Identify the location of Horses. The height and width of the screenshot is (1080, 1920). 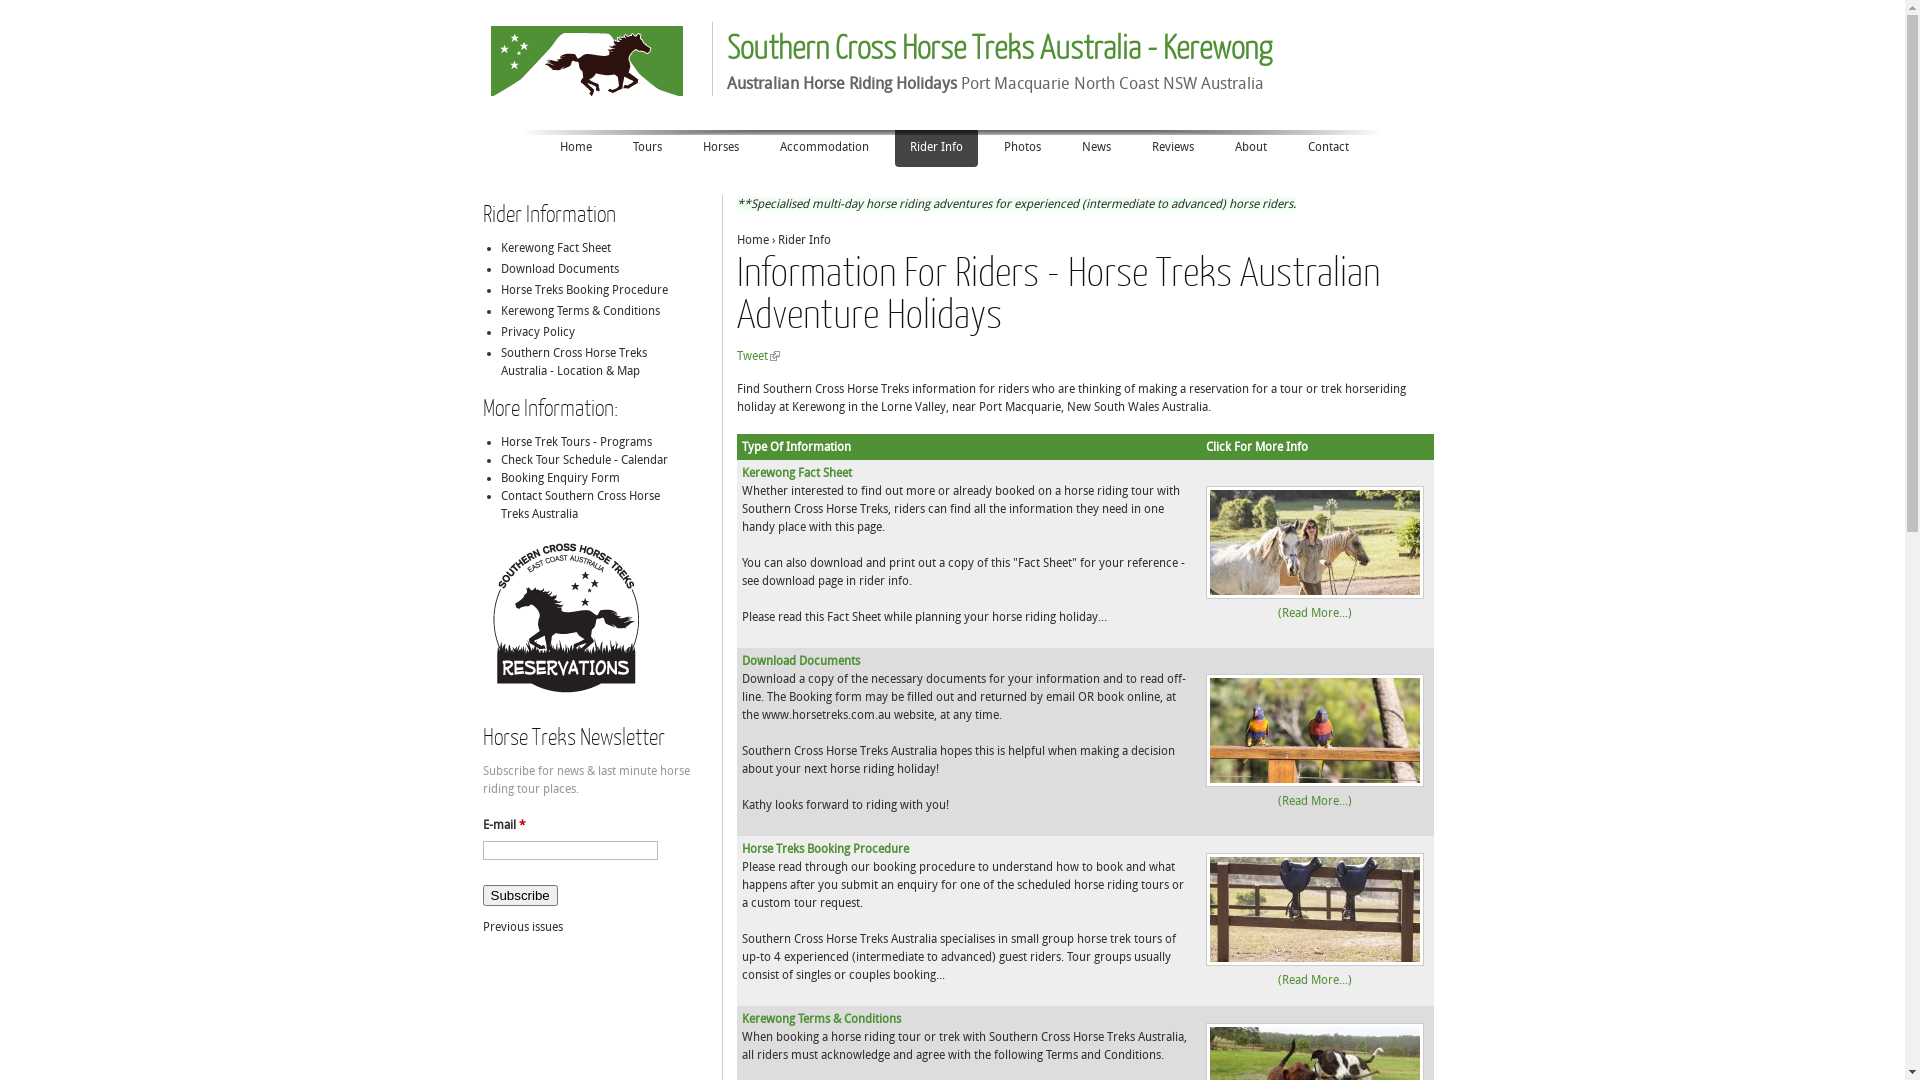
(721, 148).